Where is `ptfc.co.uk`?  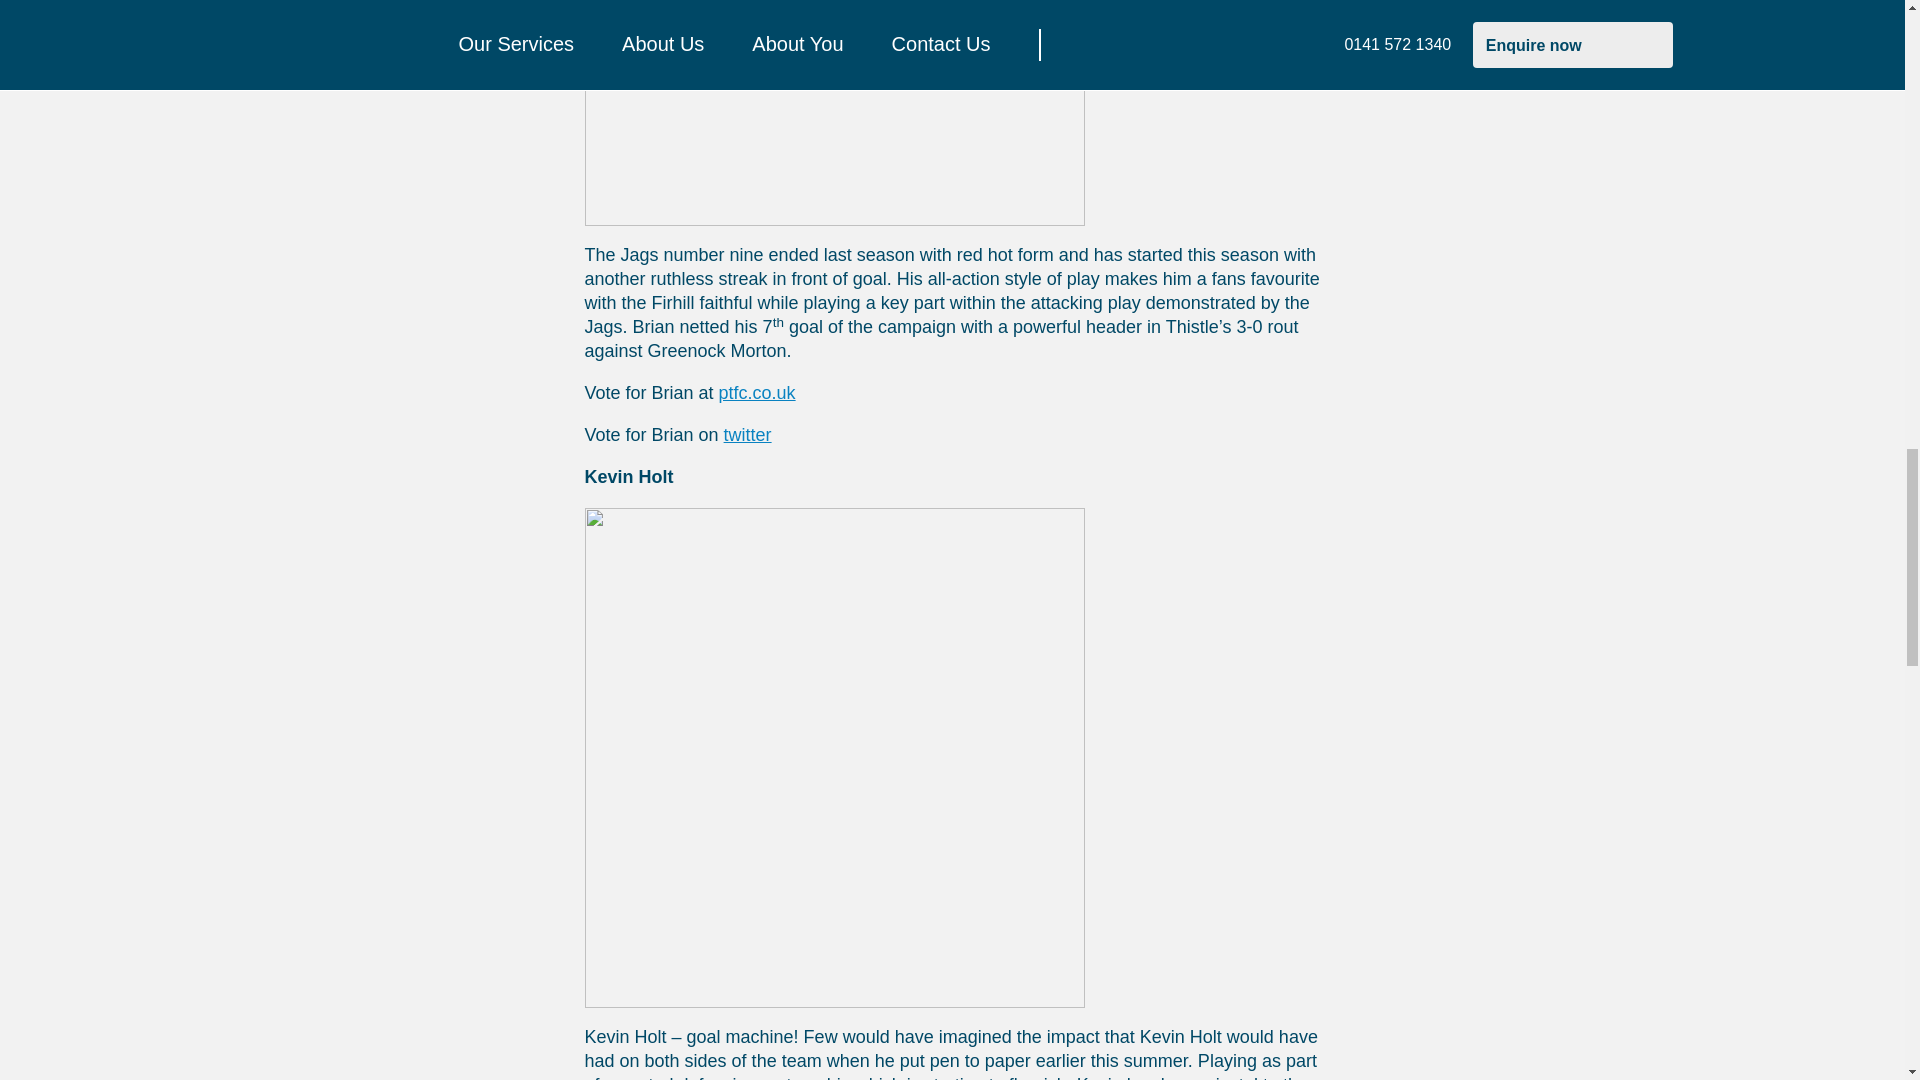 ptfc.co.uk is located at coordinates (757, 392).